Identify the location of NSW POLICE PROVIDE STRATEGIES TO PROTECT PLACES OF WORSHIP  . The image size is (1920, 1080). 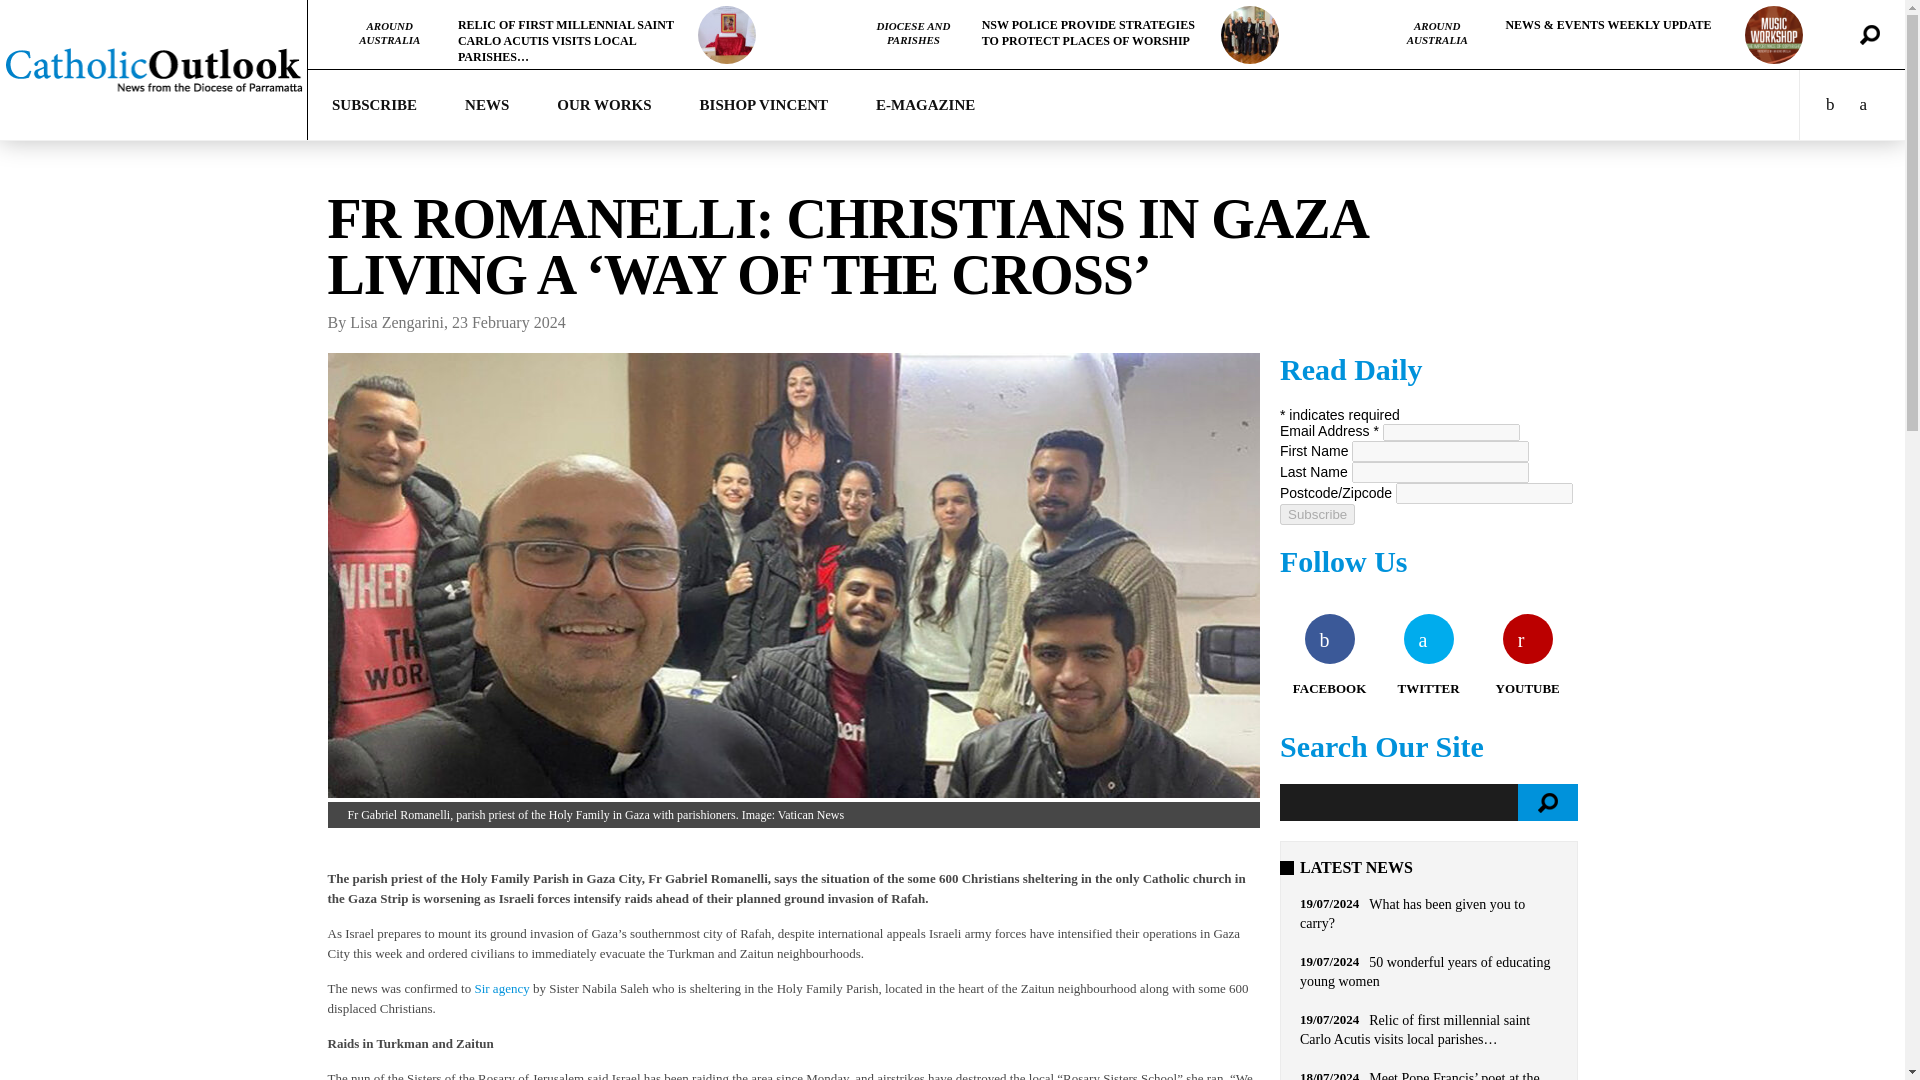
(1088, 32).